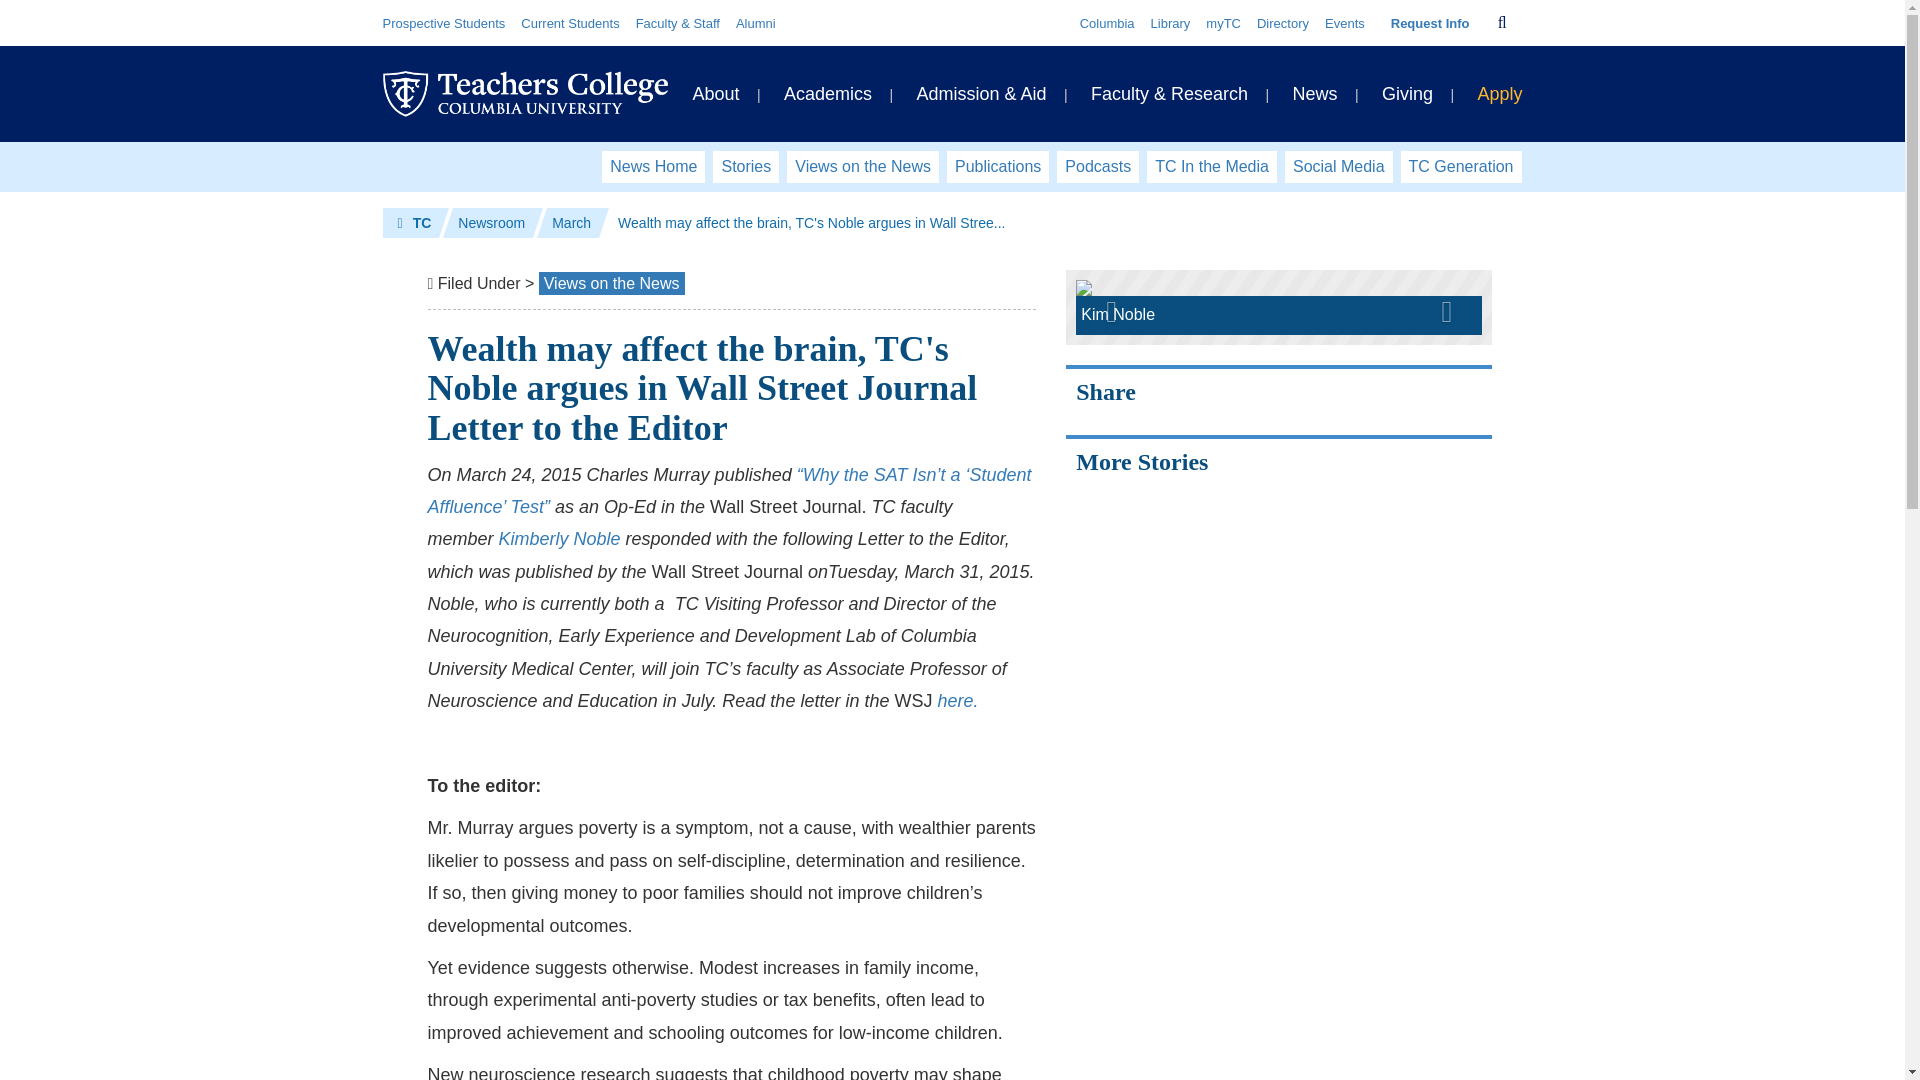 The image size is (1920, 1080). What do you see at coordinates (572, 222) in the screenshot?
I see `March` at bounding box center [572, 222].